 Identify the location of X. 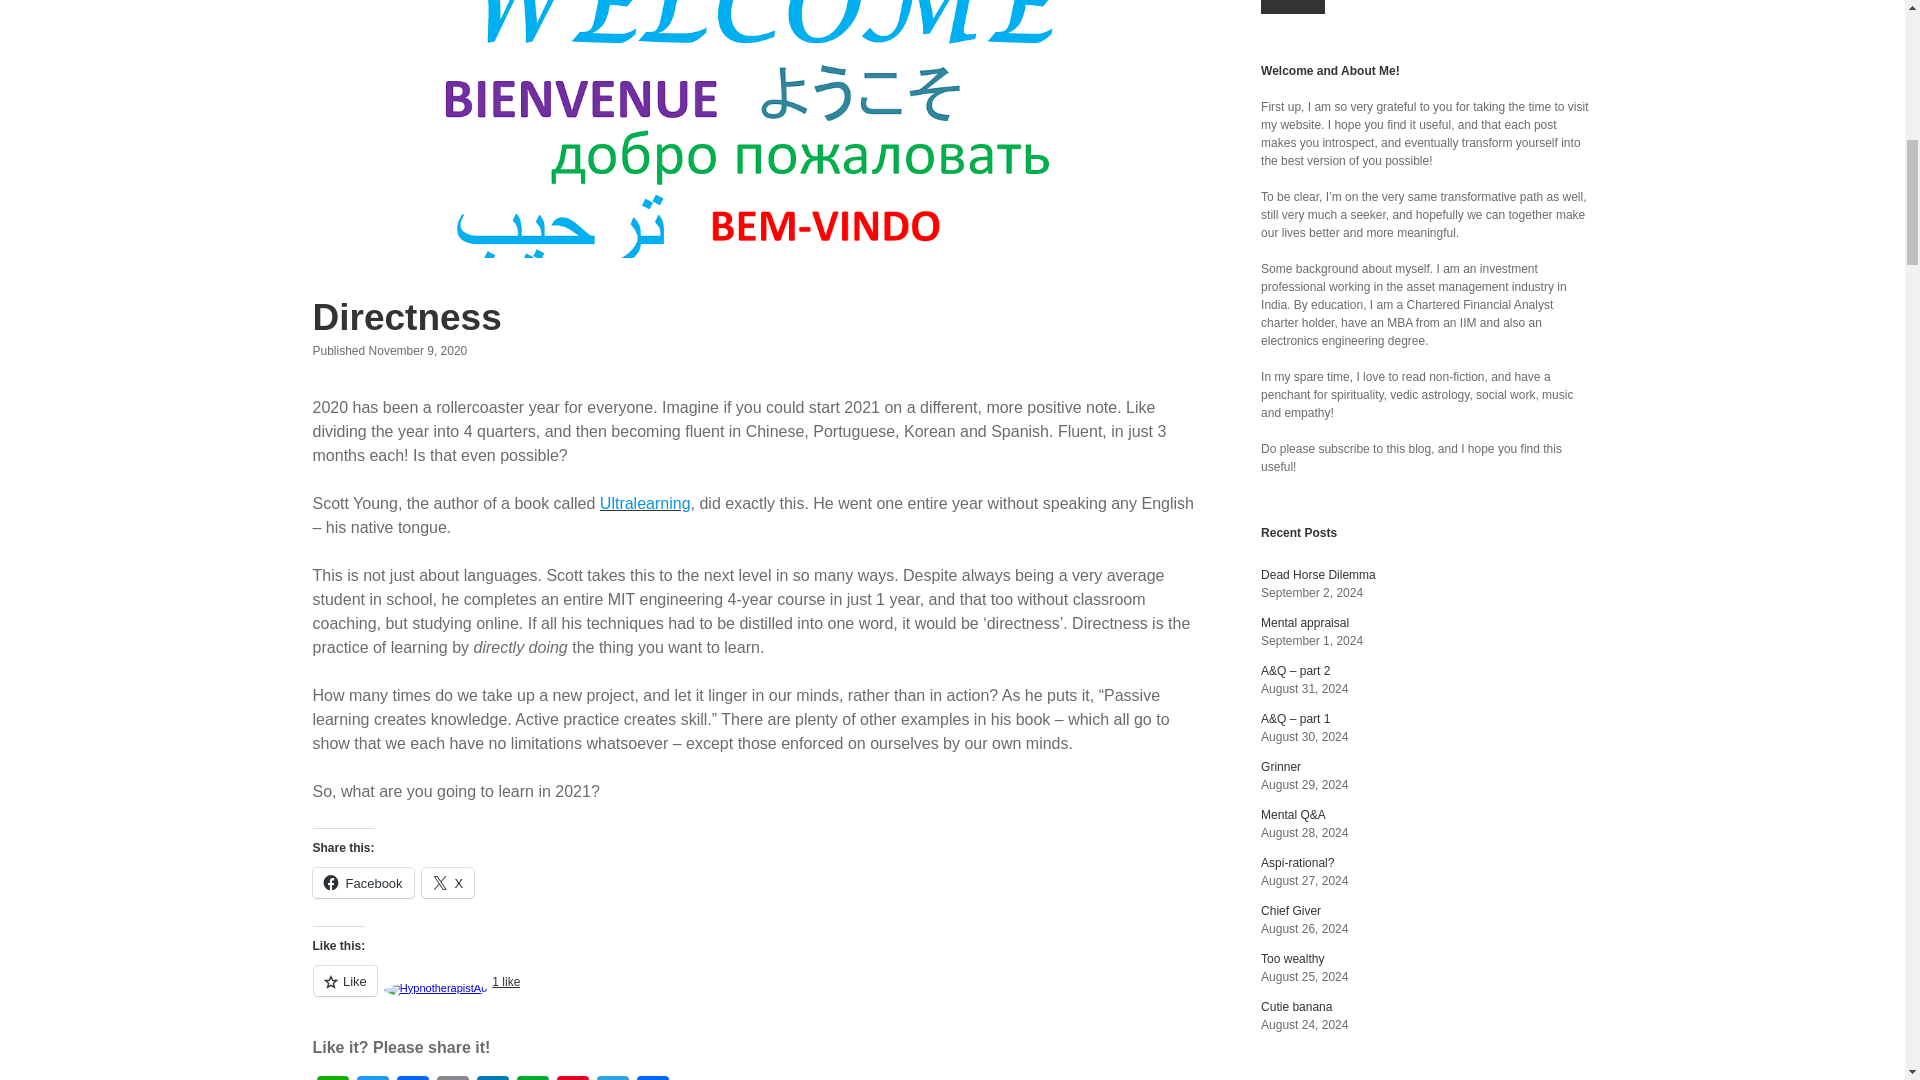
(448, 882).